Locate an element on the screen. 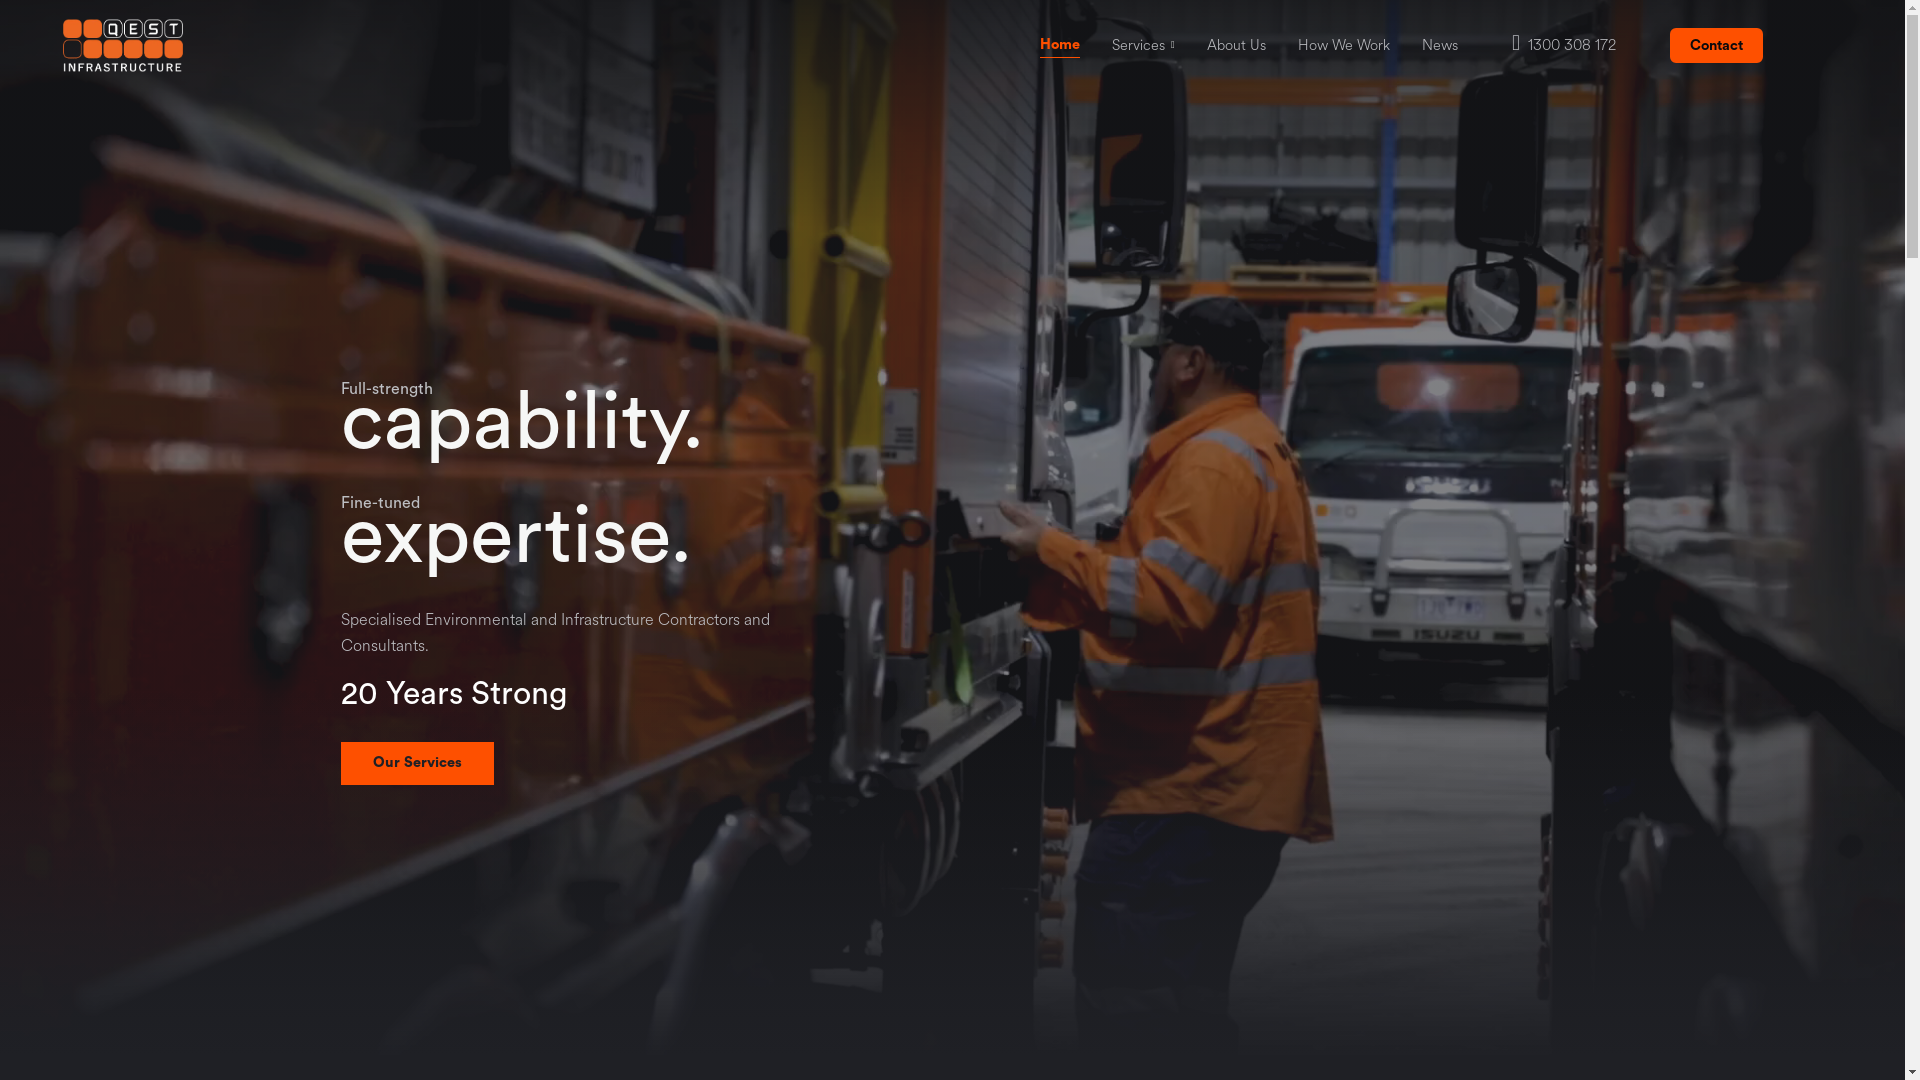 The width and height of the screenshot is (1920, 1080). Contact is located at coordinates (1716, 46).